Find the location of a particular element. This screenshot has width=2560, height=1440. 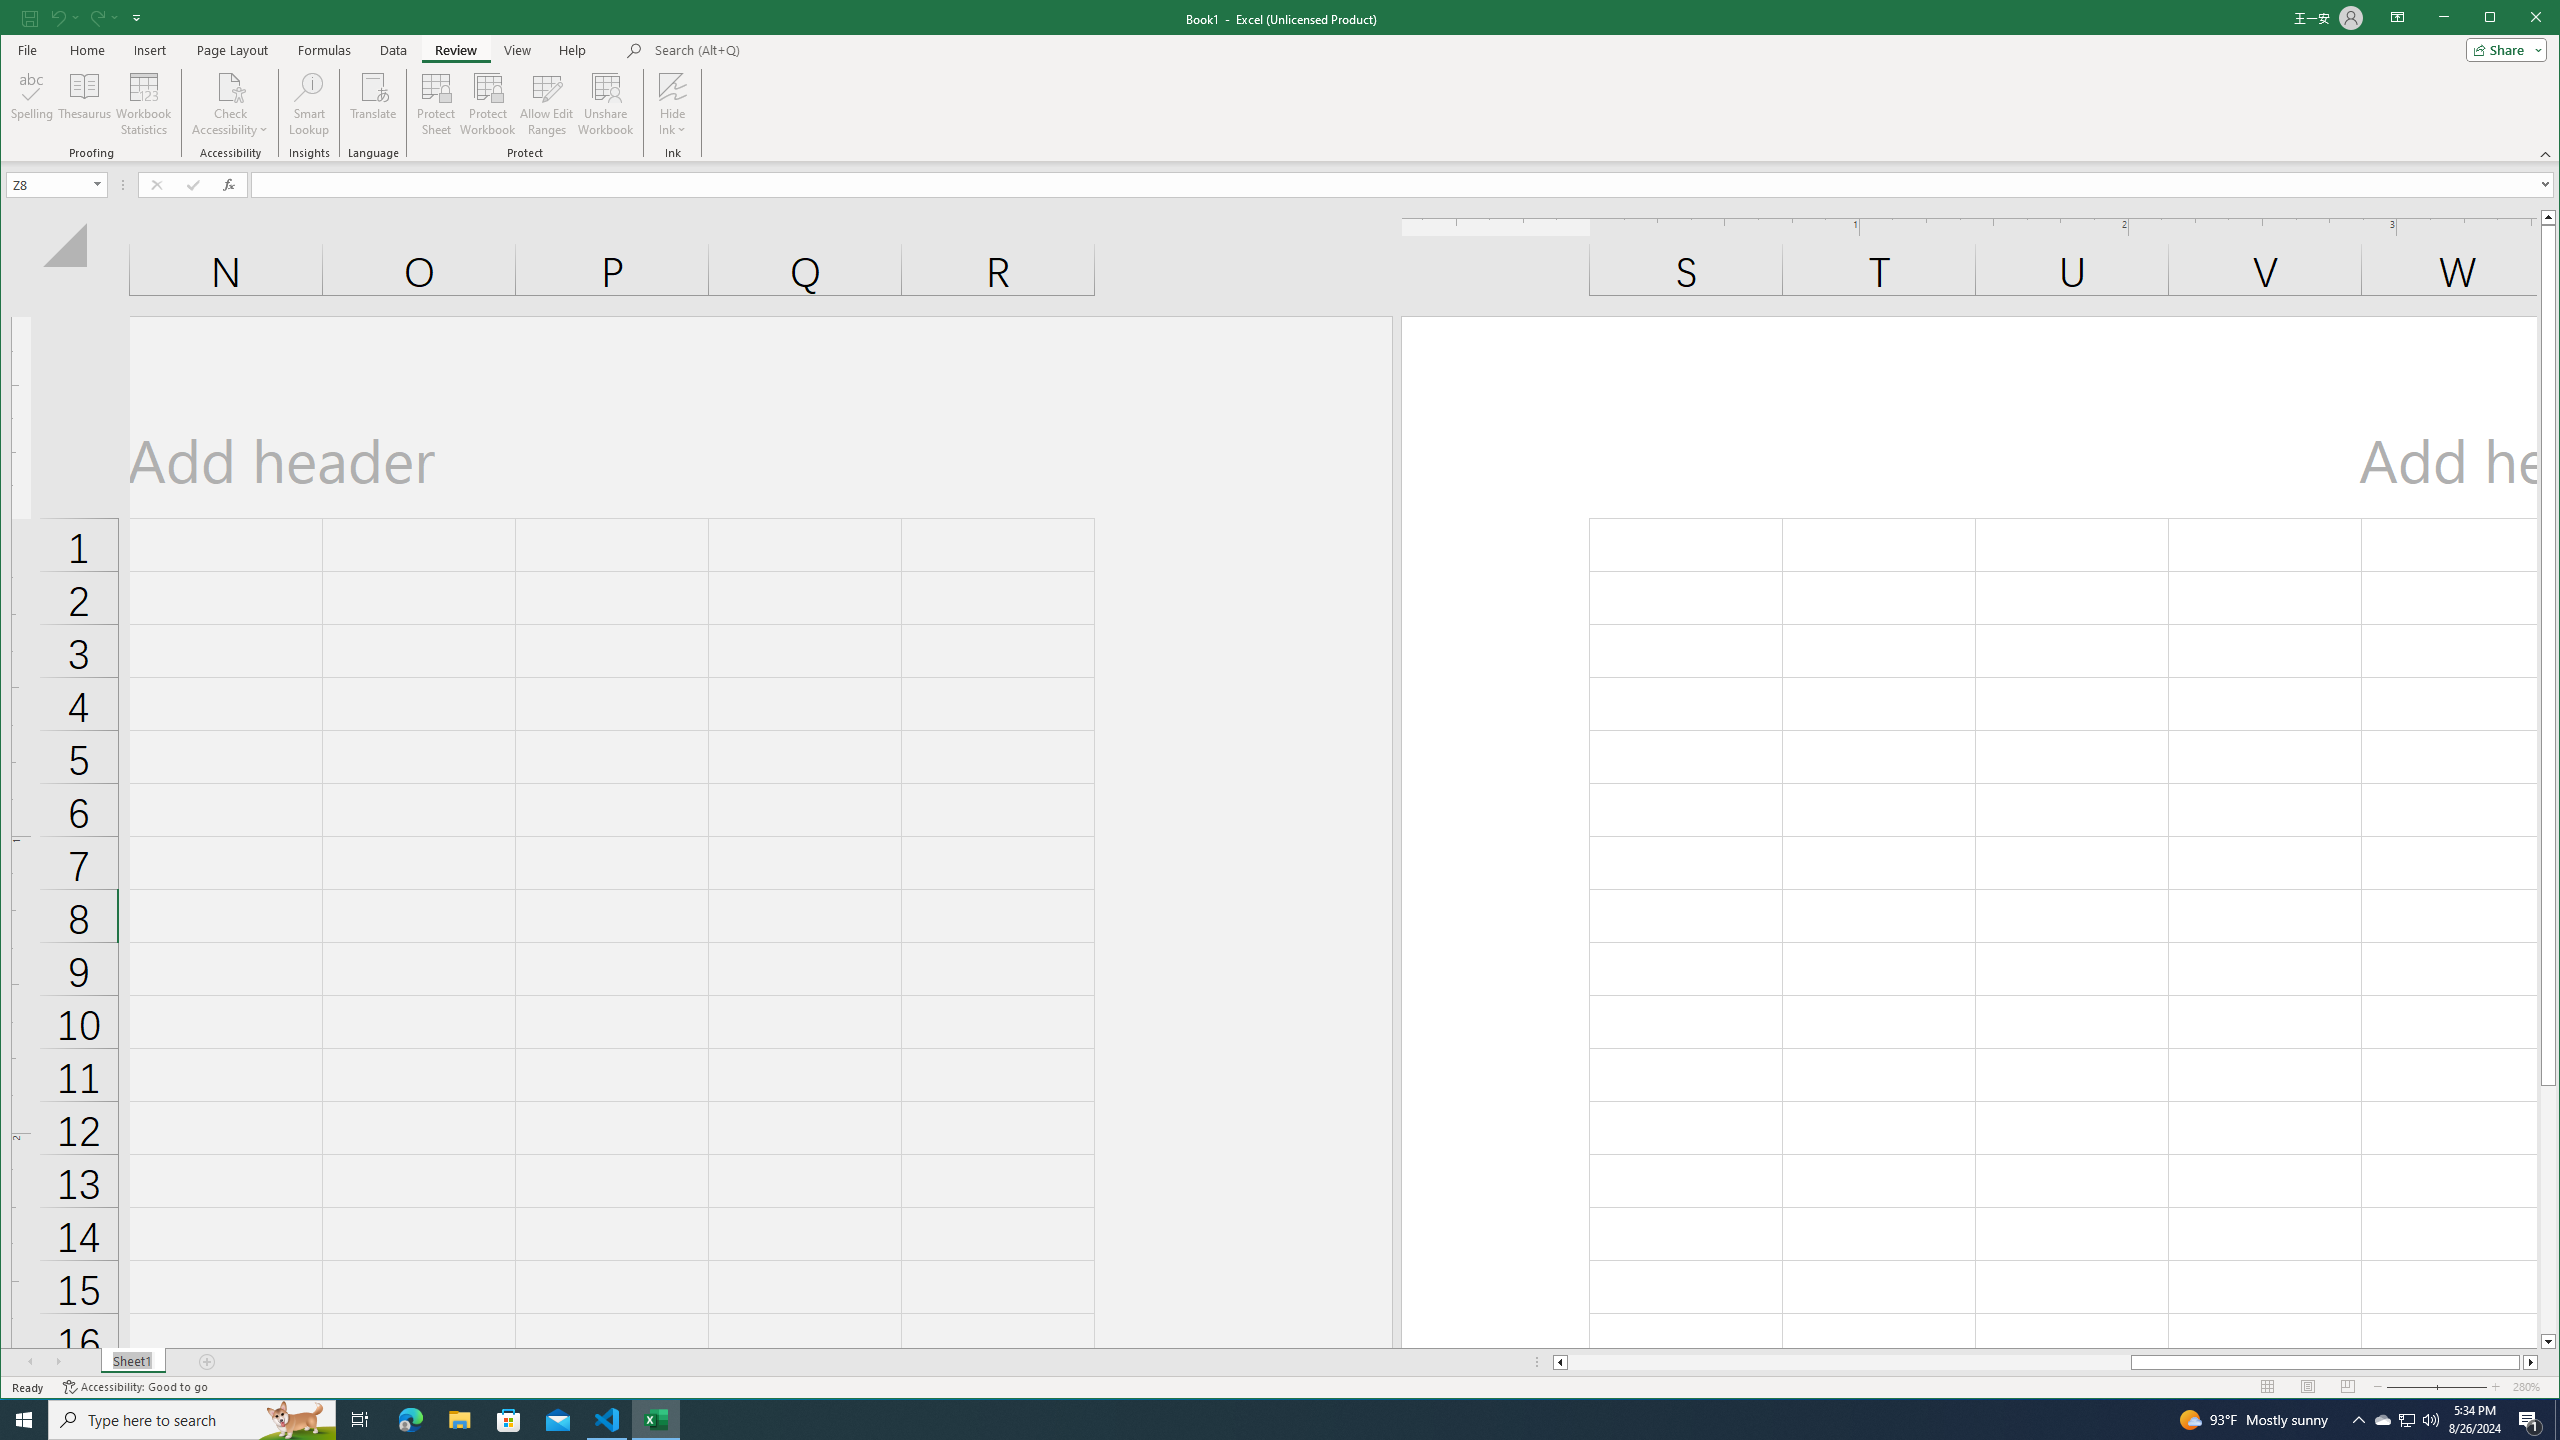

Review is located at coordinates (455, 50).